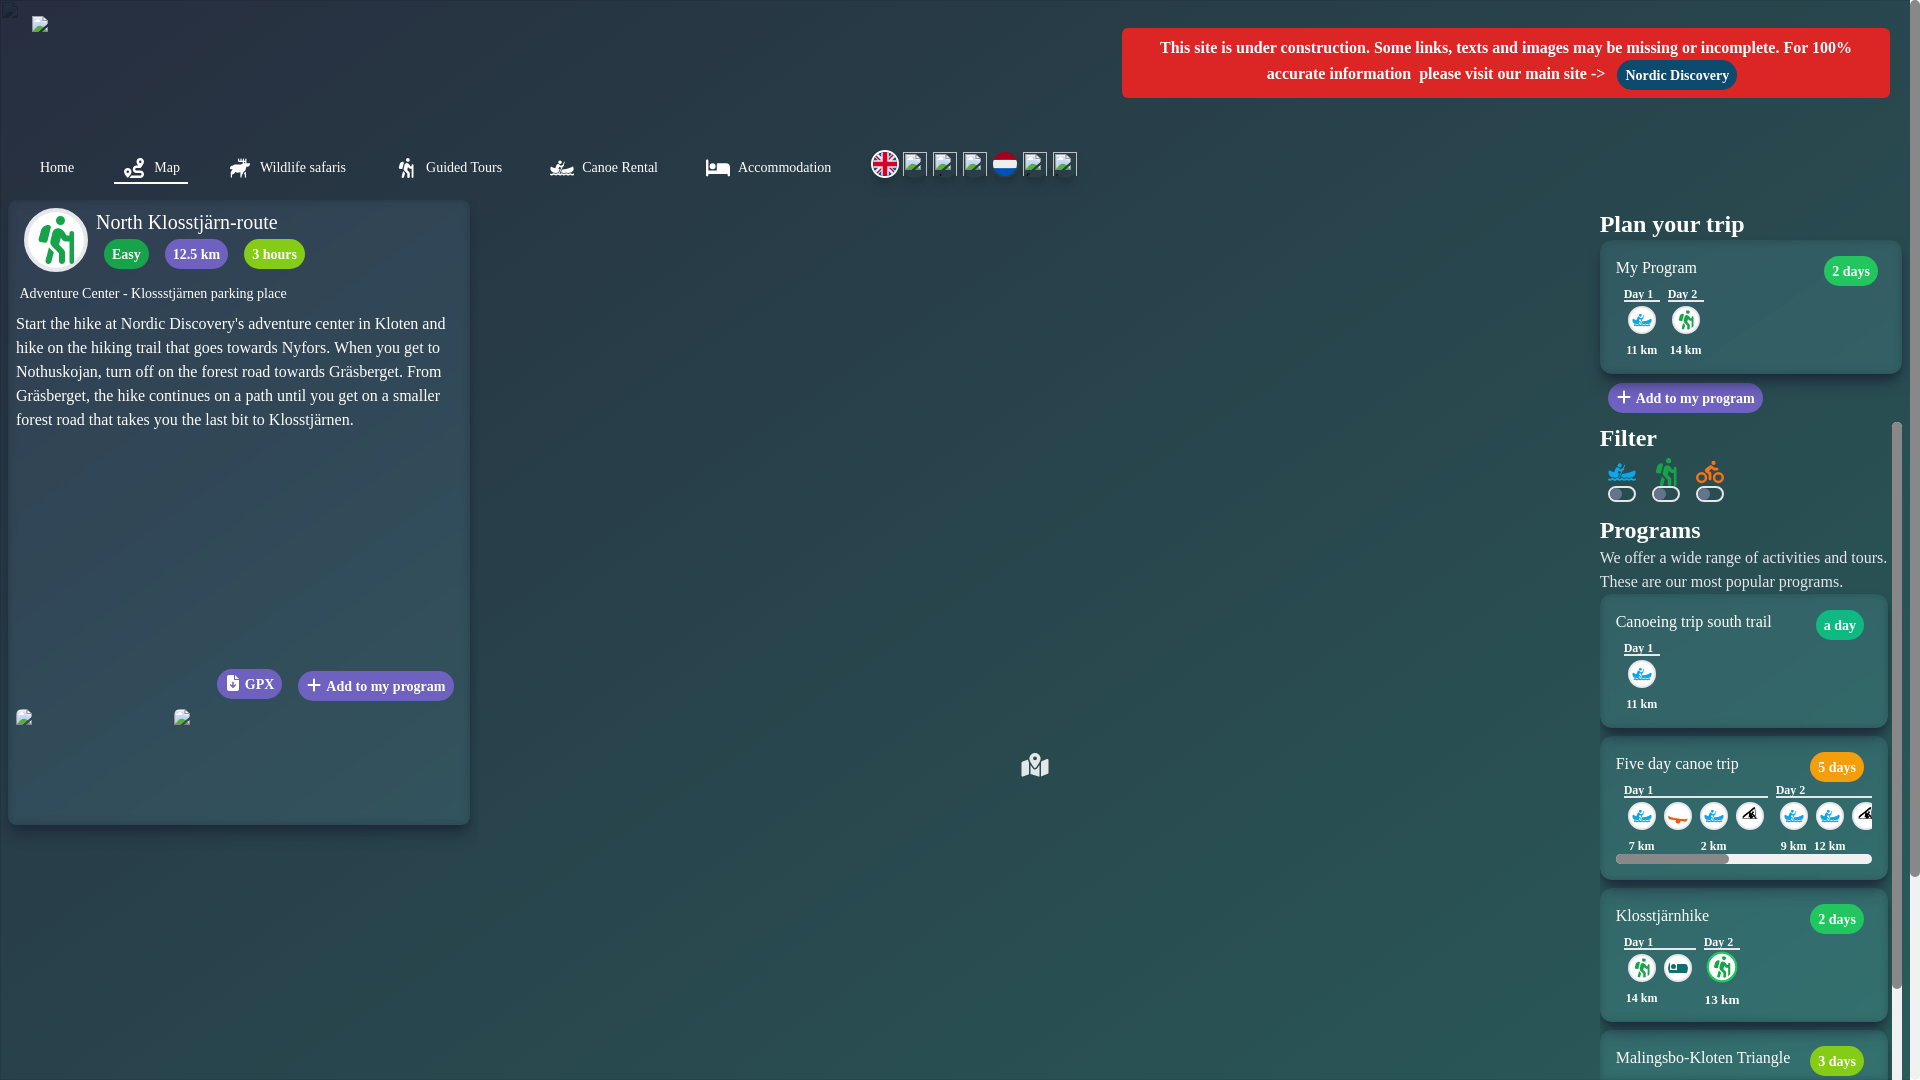  Describe the element at coordinates (286, 166) in the screenshot. I see `Wildlife safaris` at that location.